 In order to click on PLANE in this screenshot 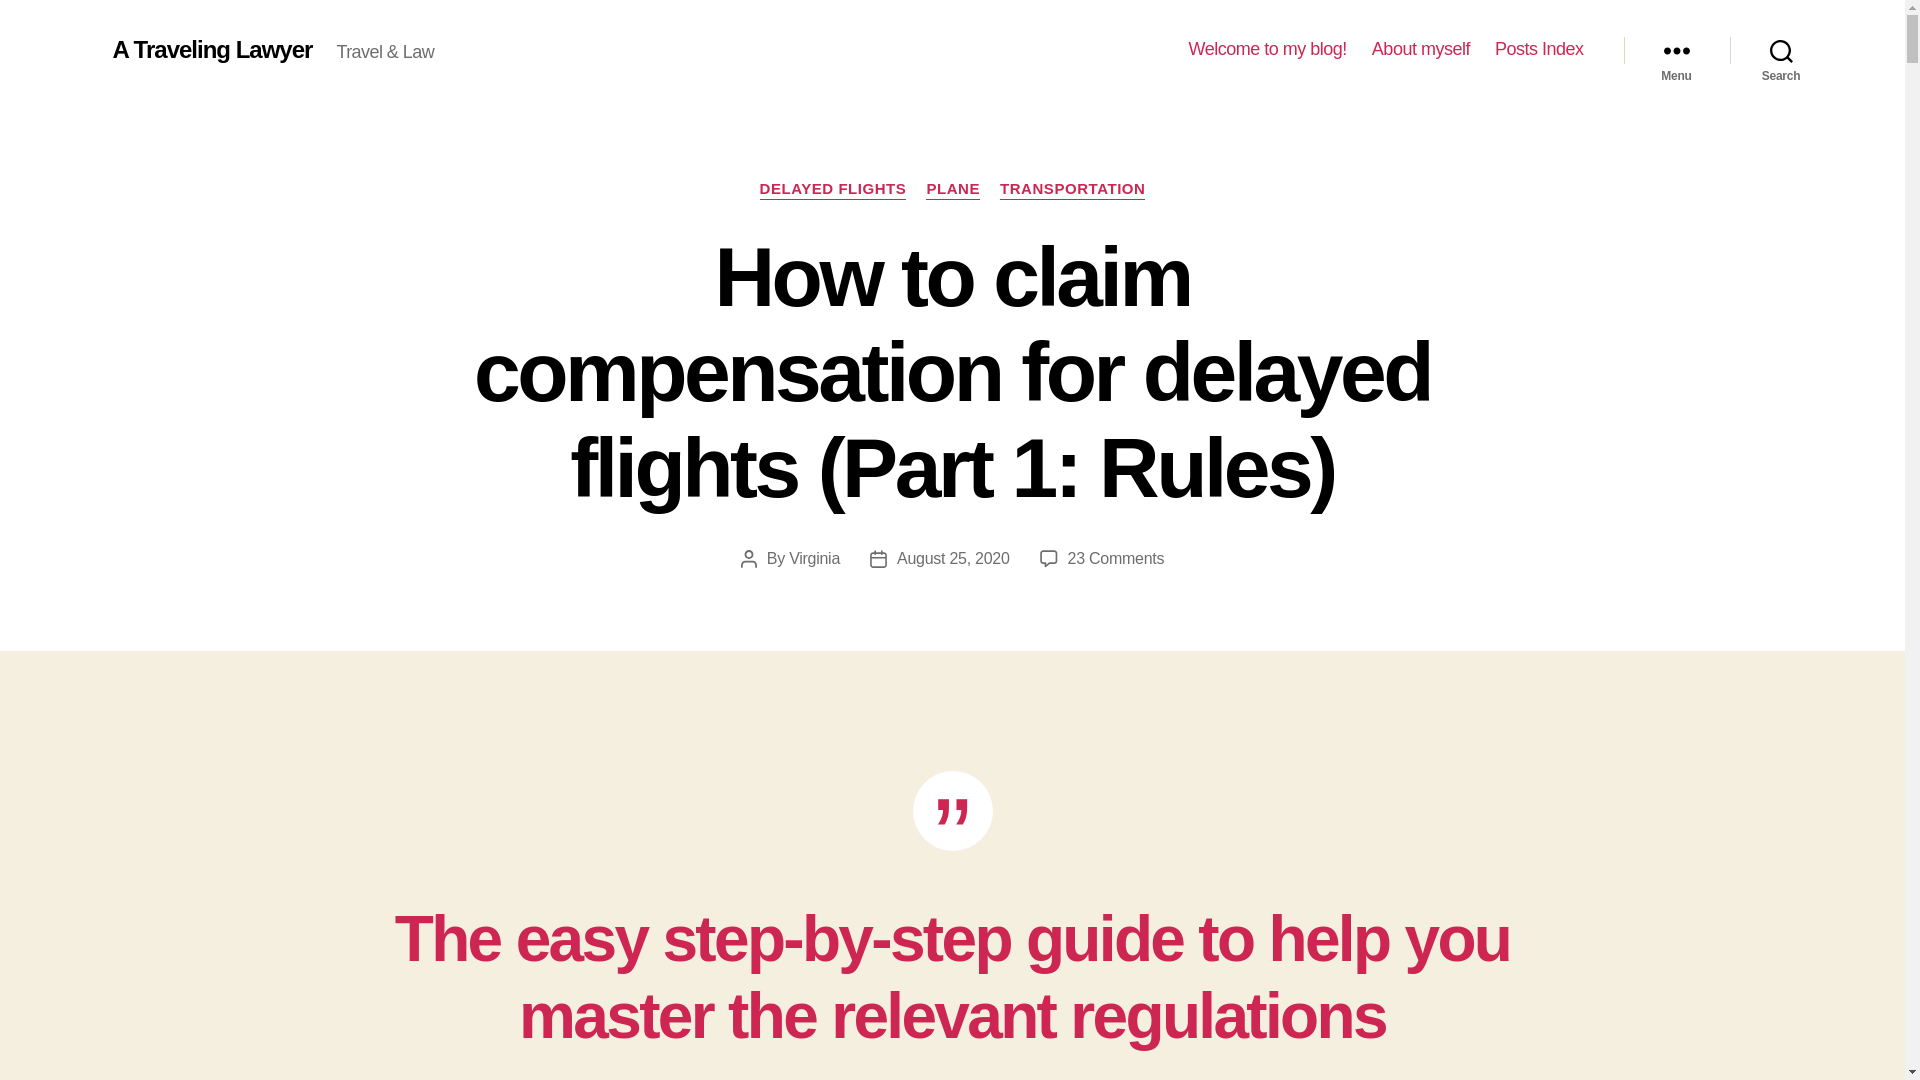, I will do `click(952, 190)`.